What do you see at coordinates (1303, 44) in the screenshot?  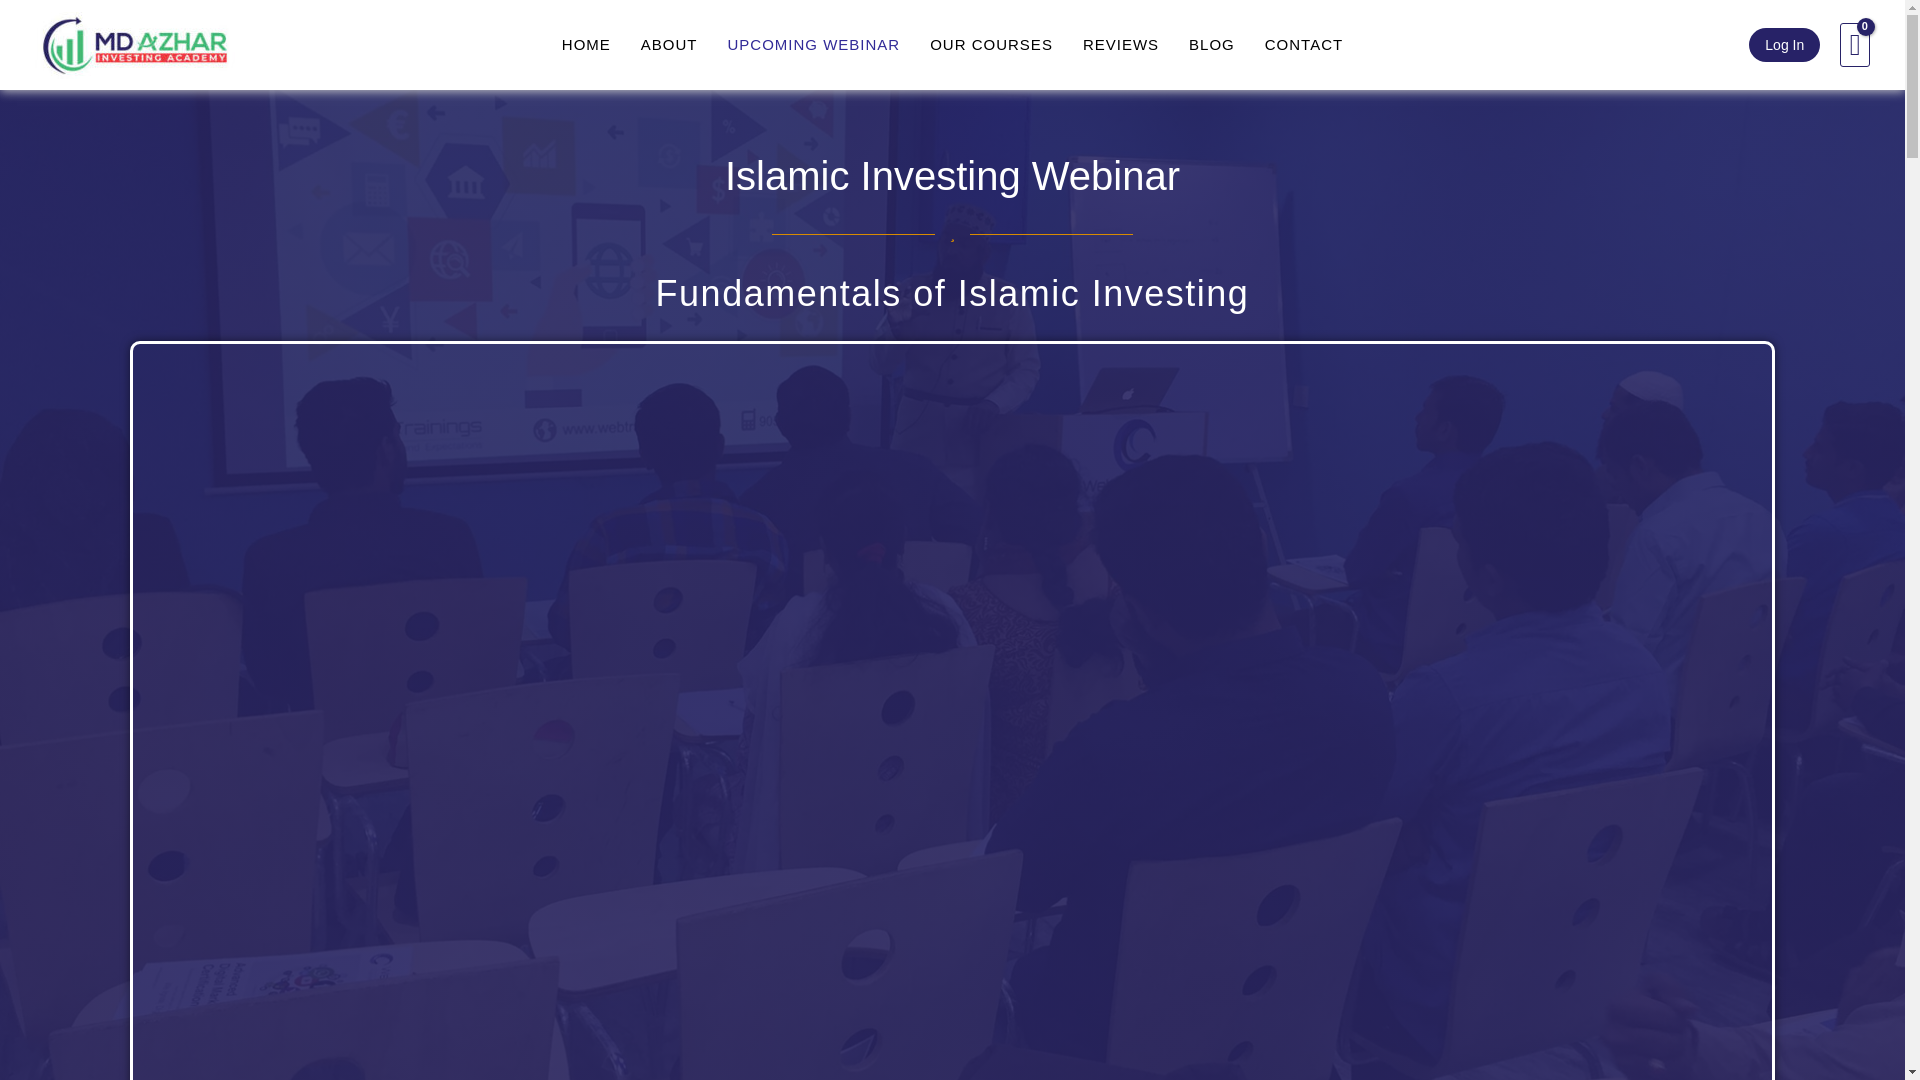 I see `CONTACT` at bounding box center [1303, 44].